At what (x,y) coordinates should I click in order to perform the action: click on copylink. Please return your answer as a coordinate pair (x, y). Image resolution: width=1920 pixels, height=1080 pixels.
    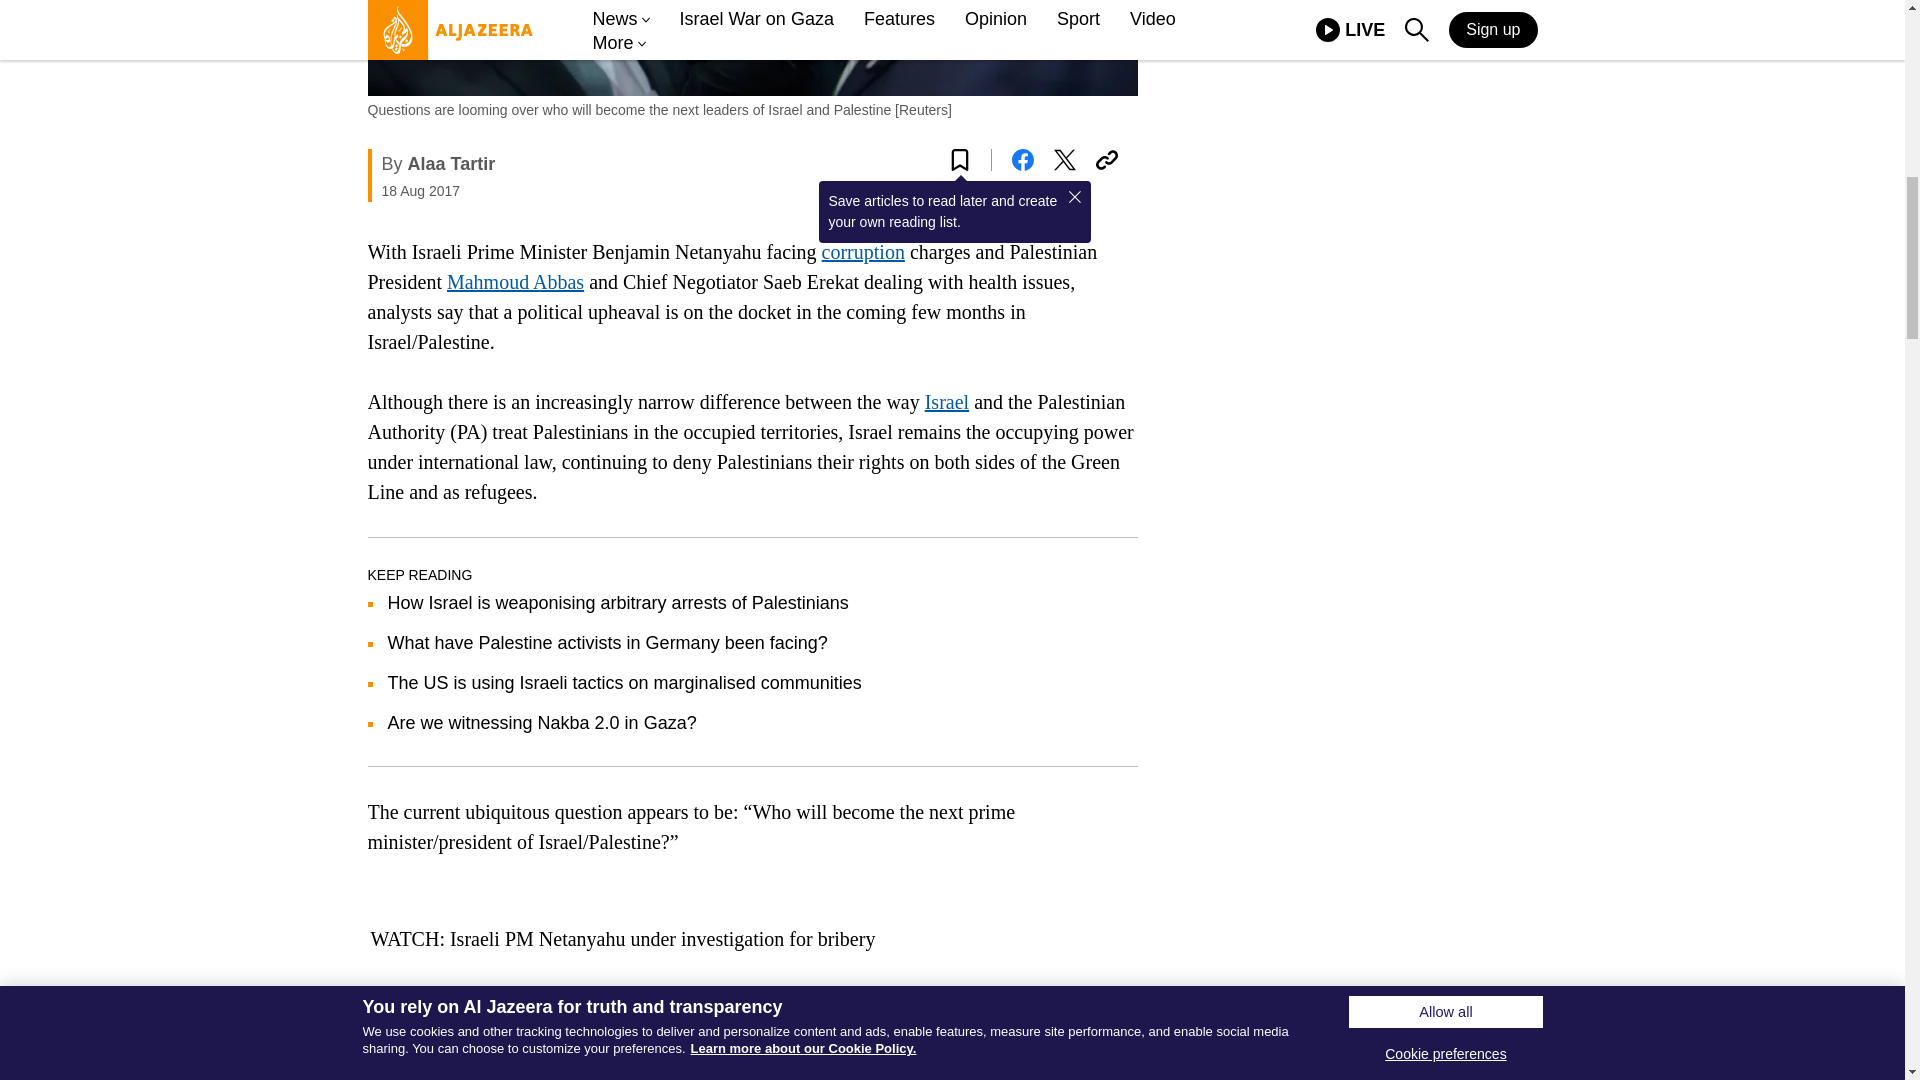
    Looking at the image, I should click on (1106, 160).